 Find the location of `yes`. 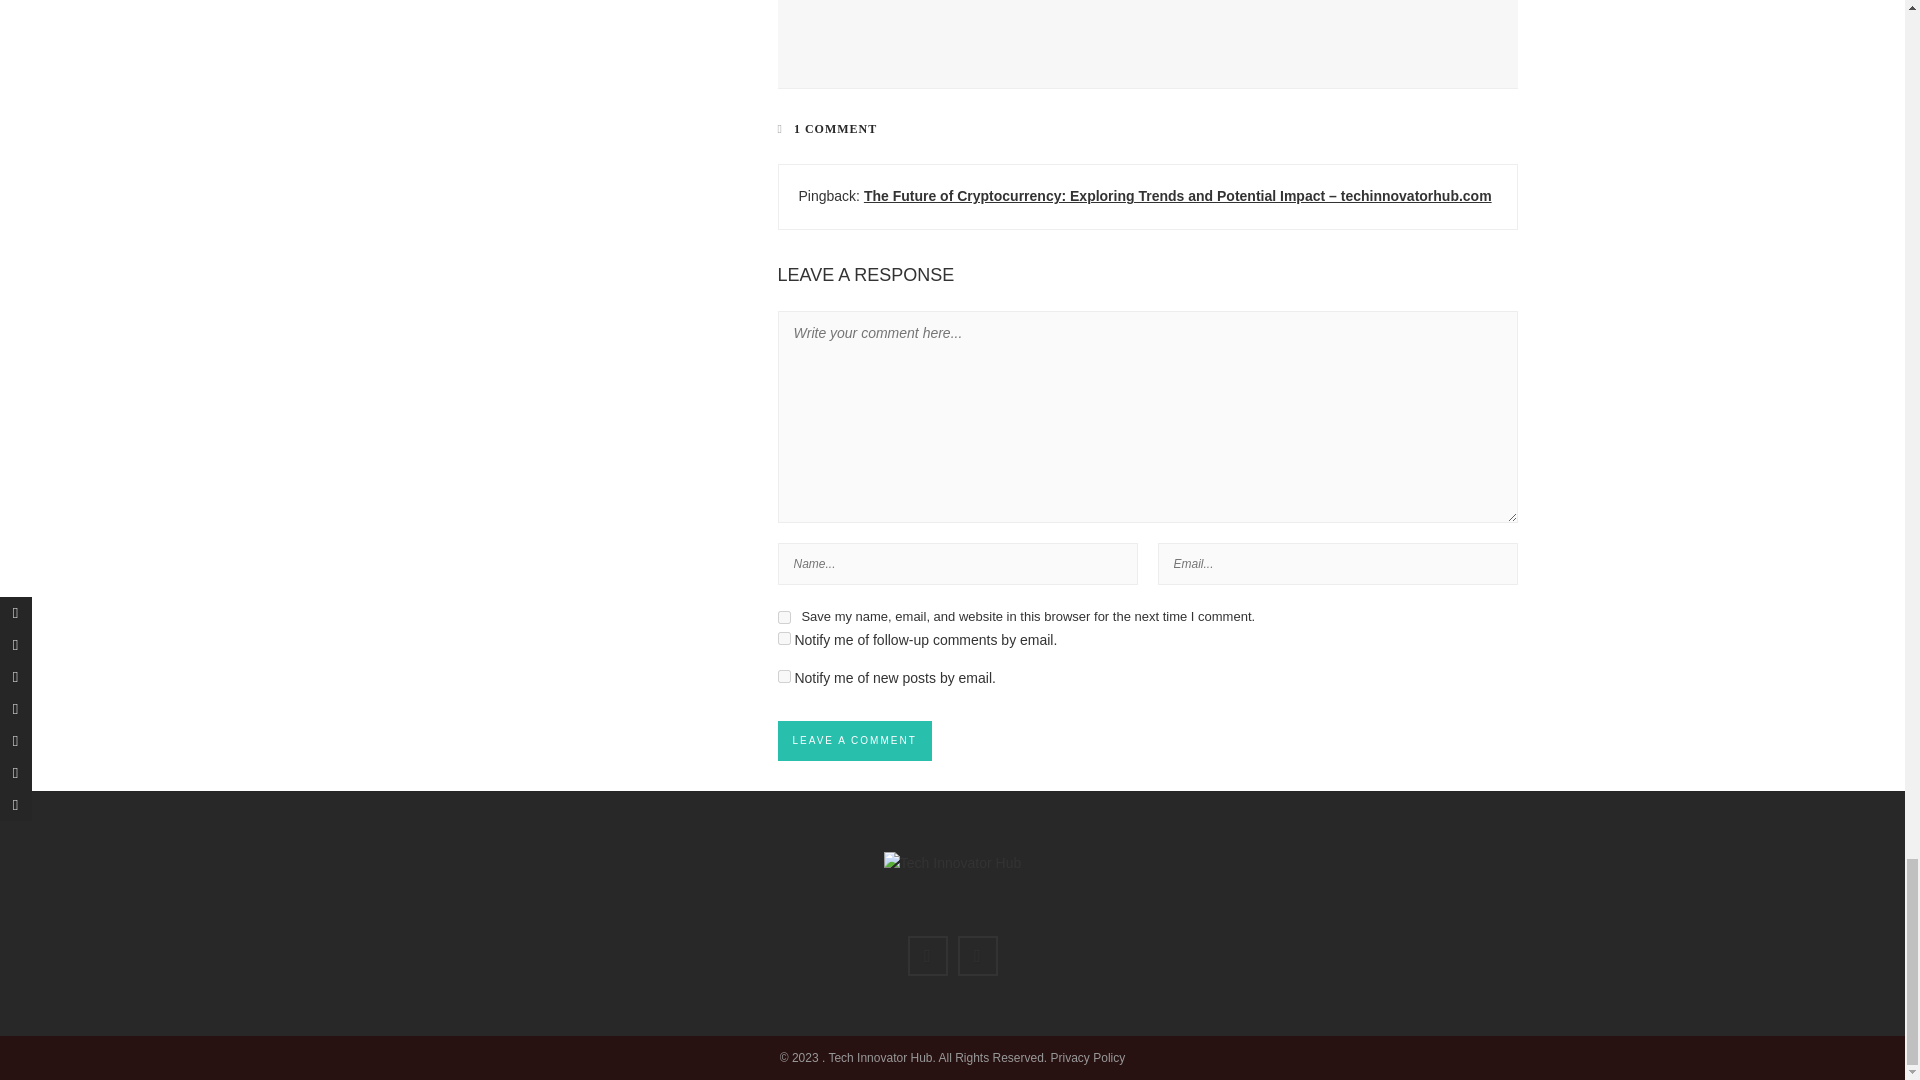

yes is located at coordinates (784, 618).